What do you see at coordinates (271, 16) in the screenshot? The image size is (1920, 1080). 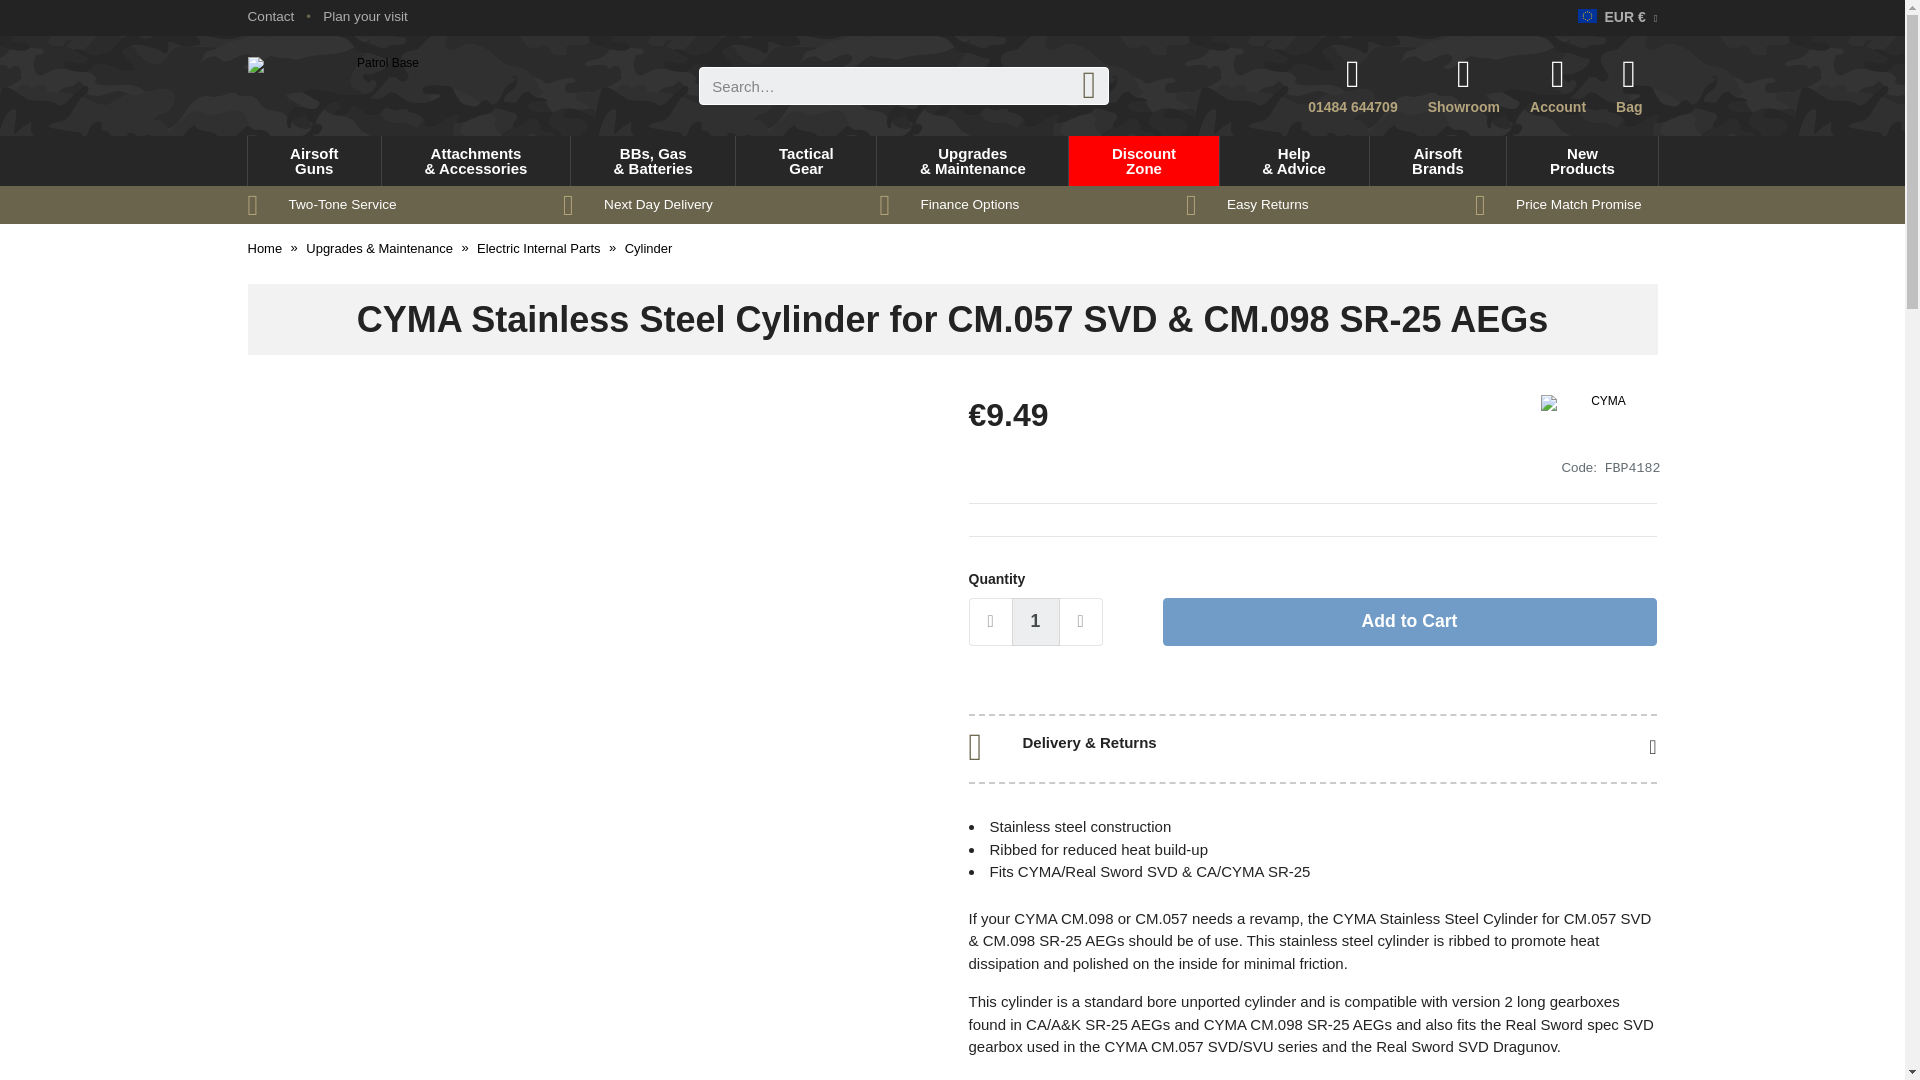 I see `Bag` at bounding box center [271, 16].